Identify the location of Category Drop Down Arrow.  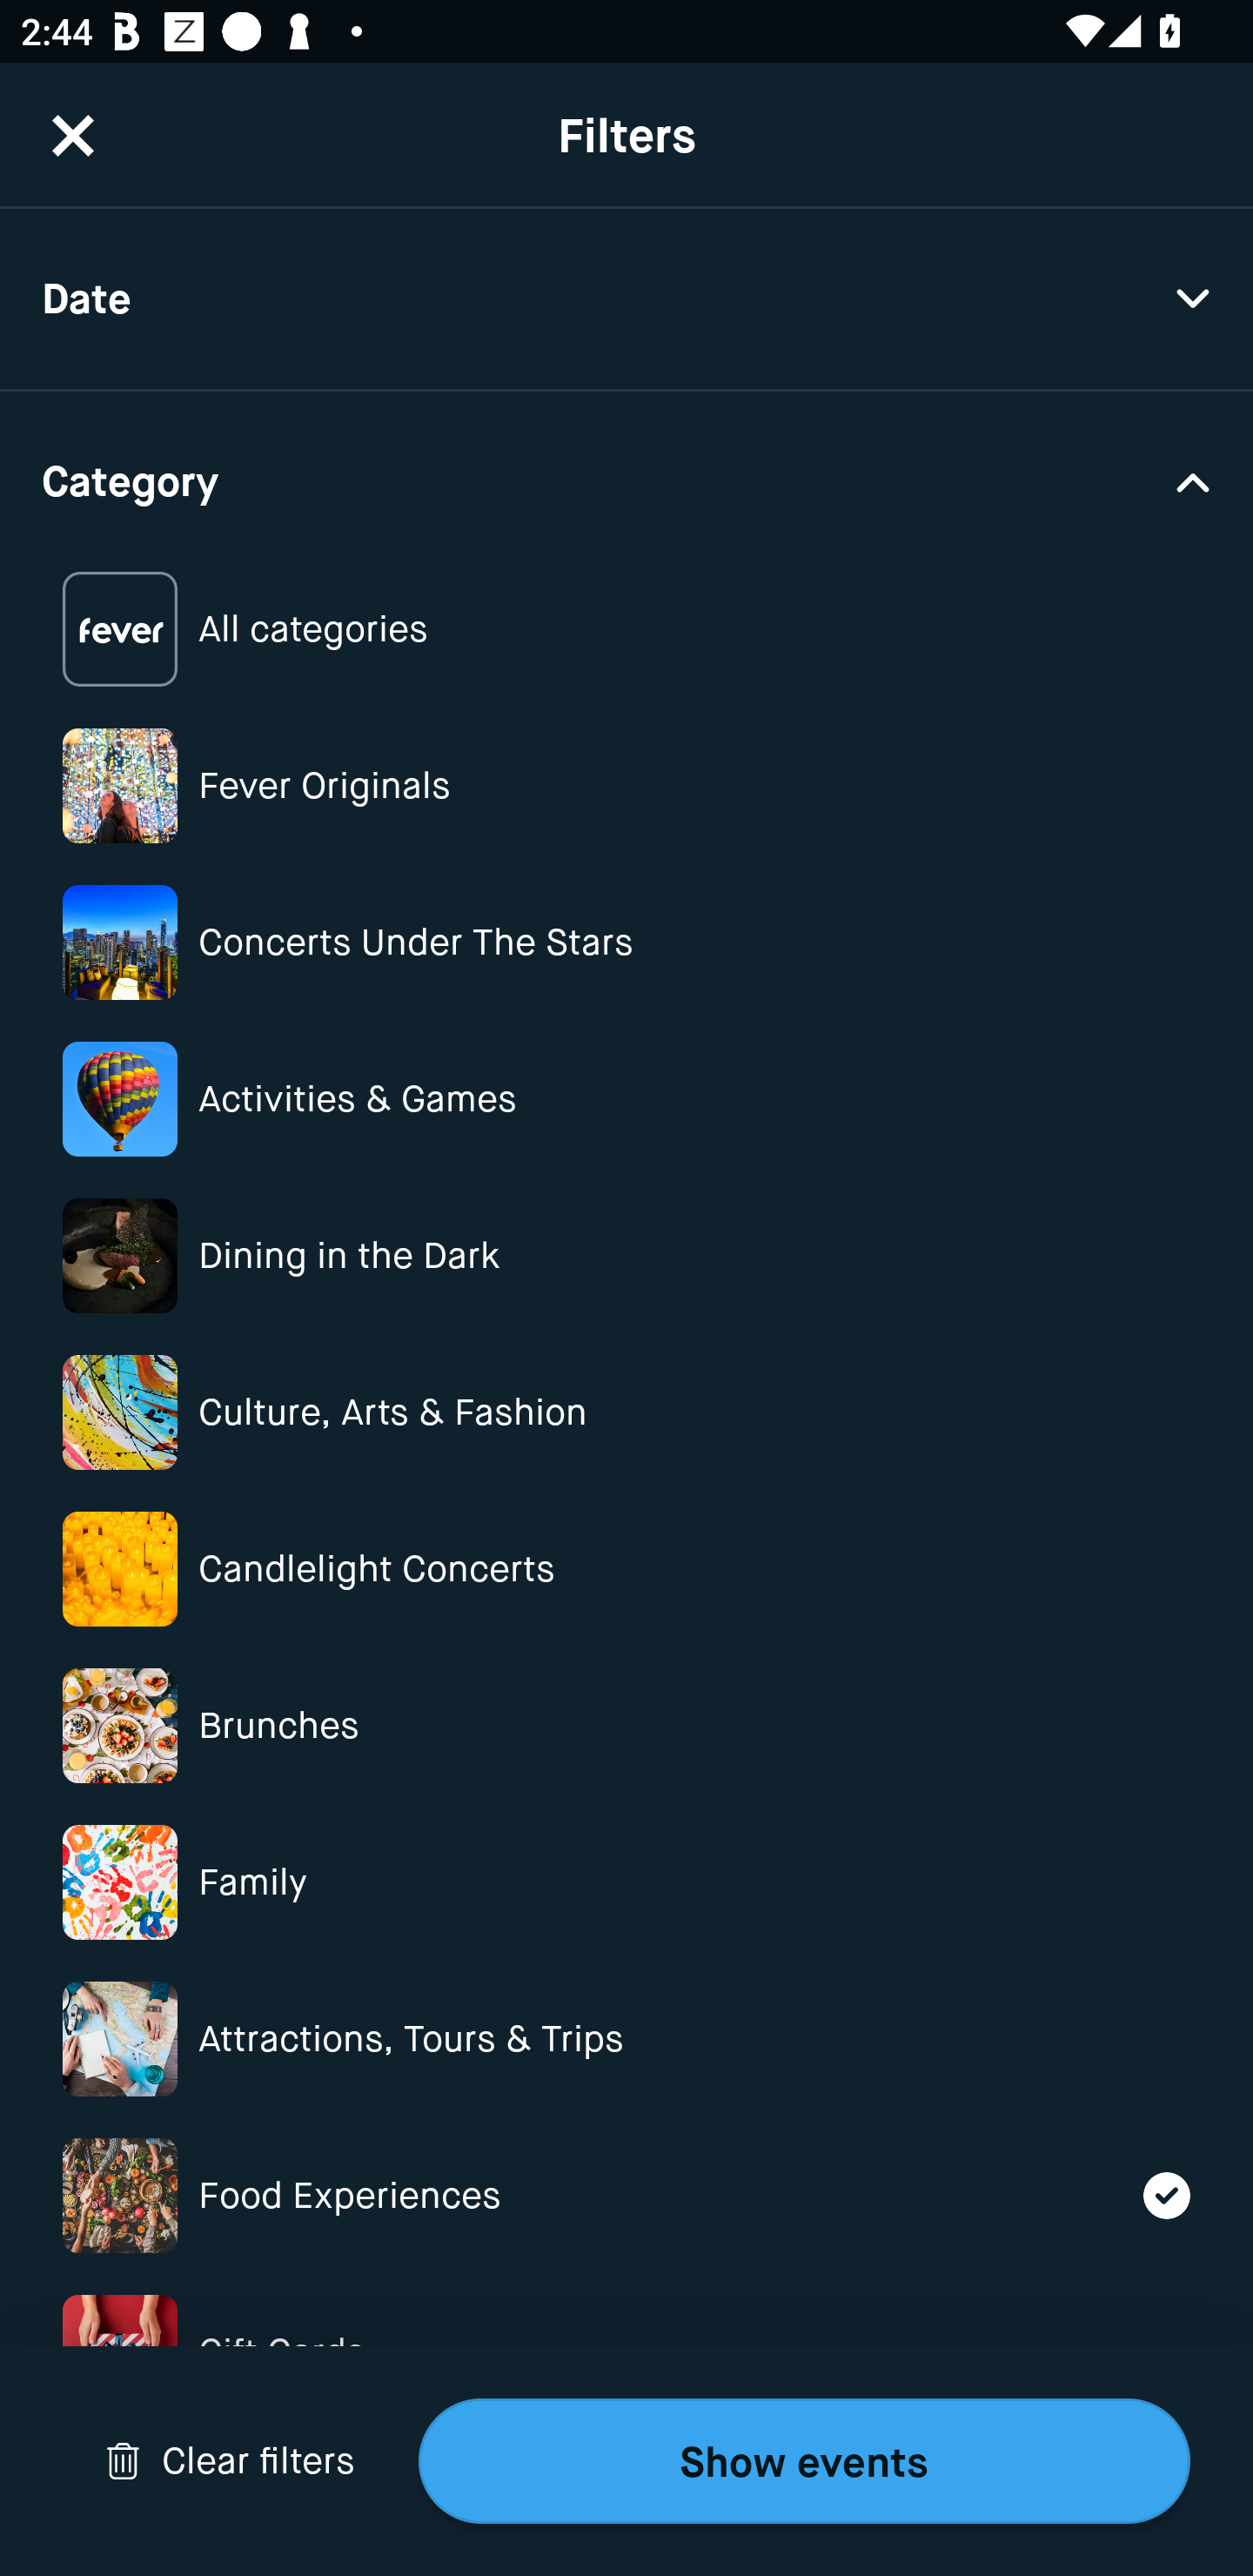
(626, 479).